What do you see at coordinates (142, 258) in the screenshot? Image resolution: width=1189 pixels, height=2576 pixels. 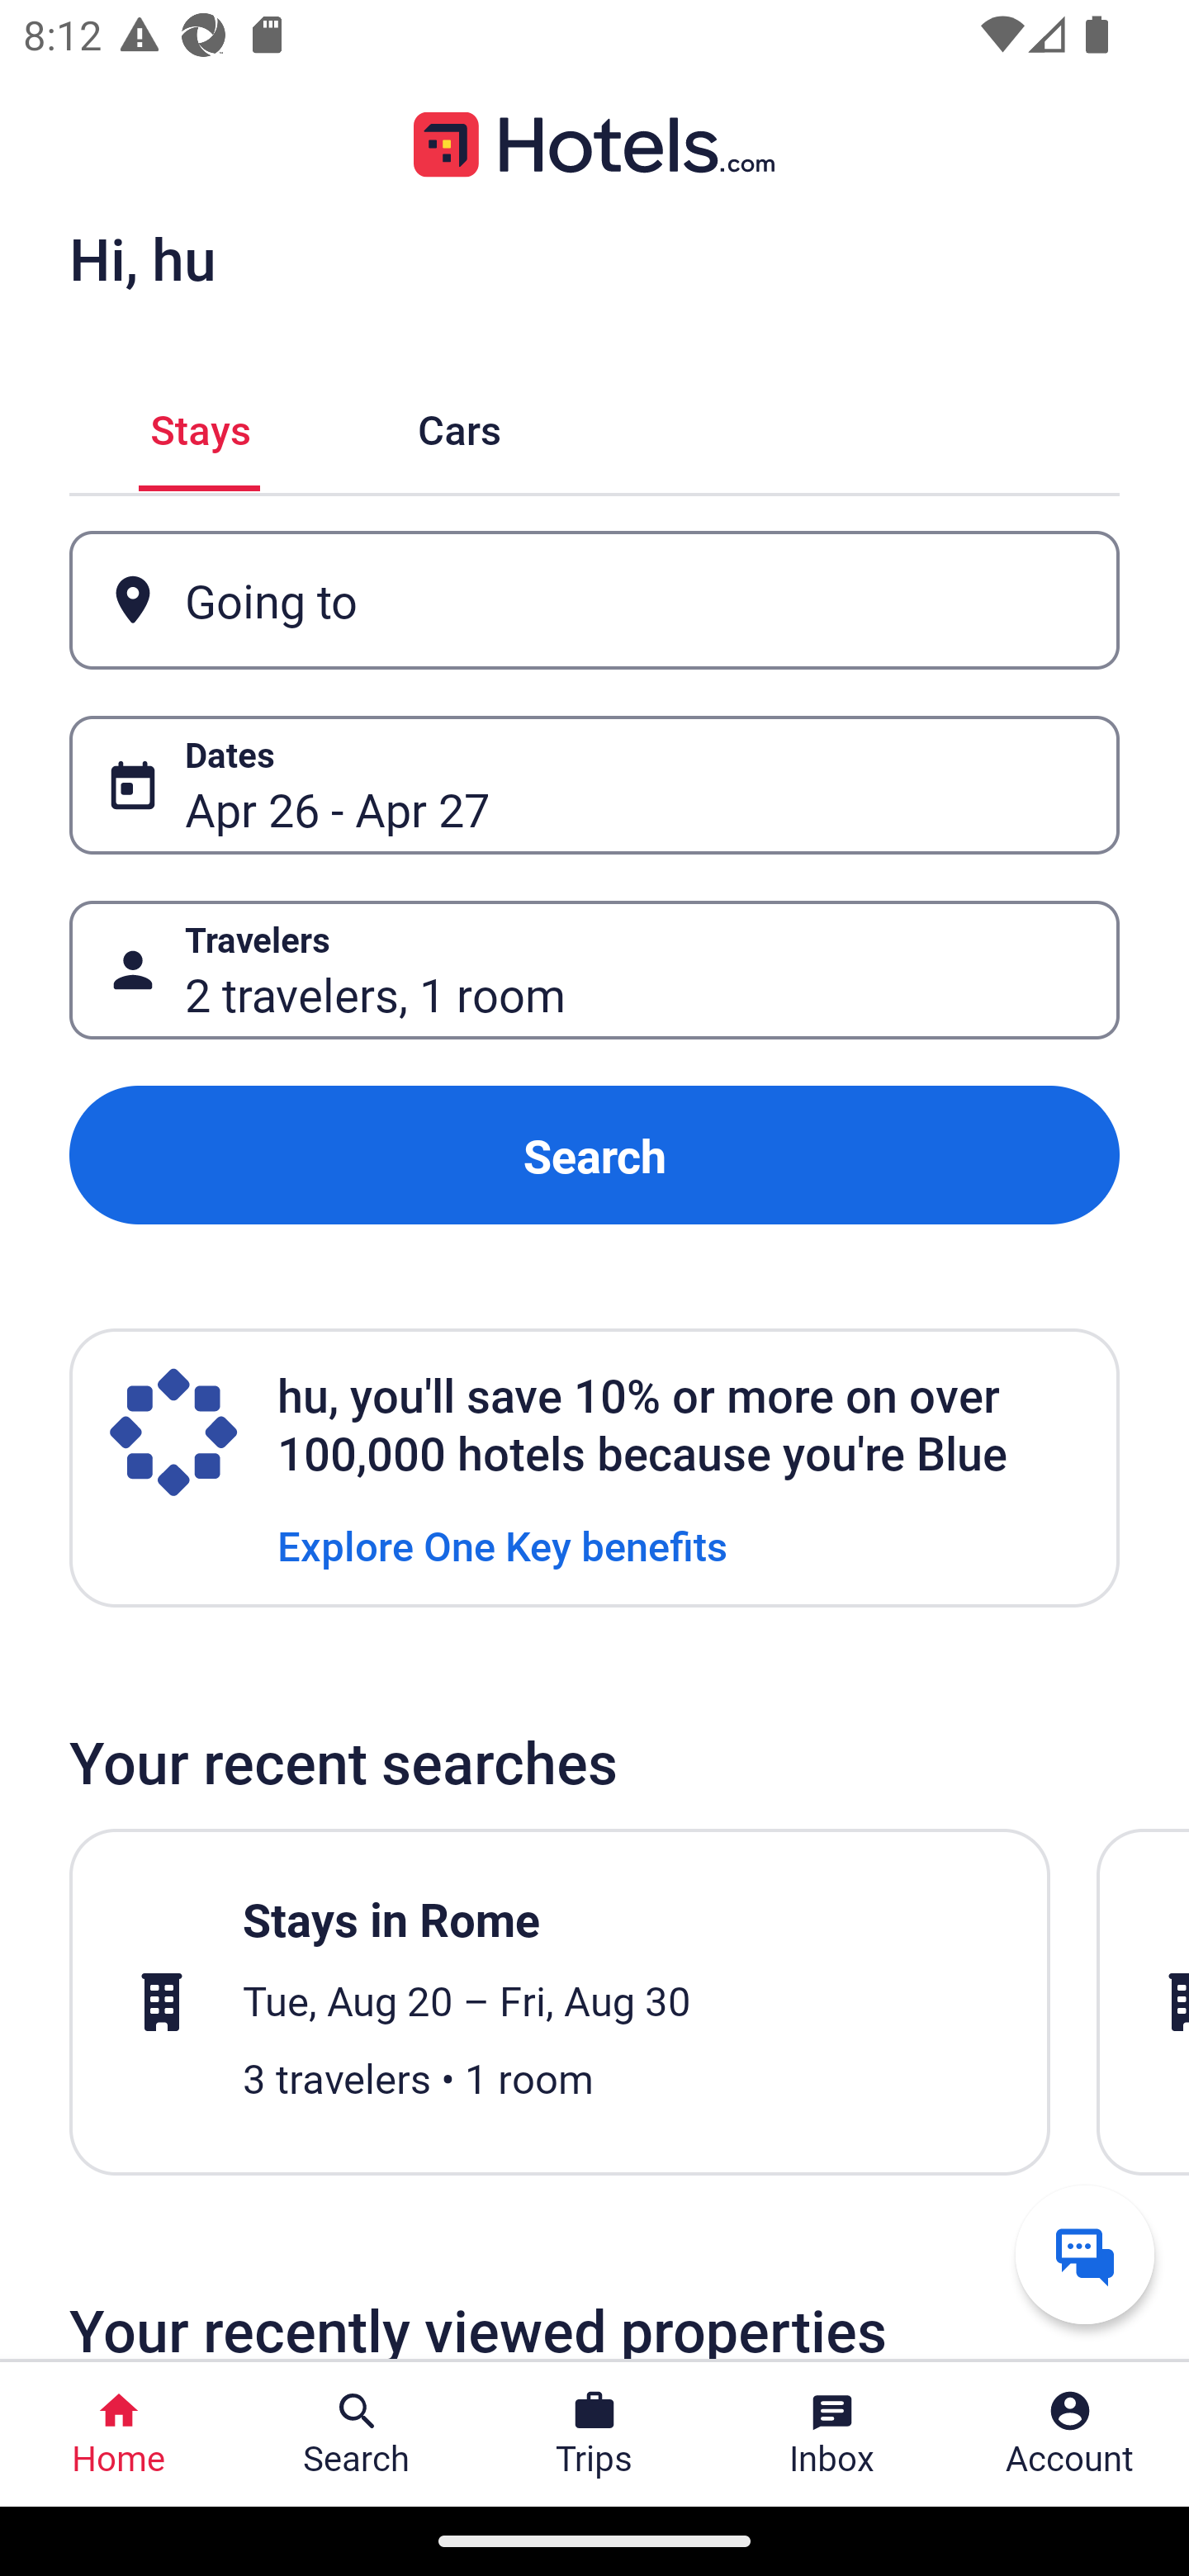 I see `Hi, hu` at bounding box center [142, 258].